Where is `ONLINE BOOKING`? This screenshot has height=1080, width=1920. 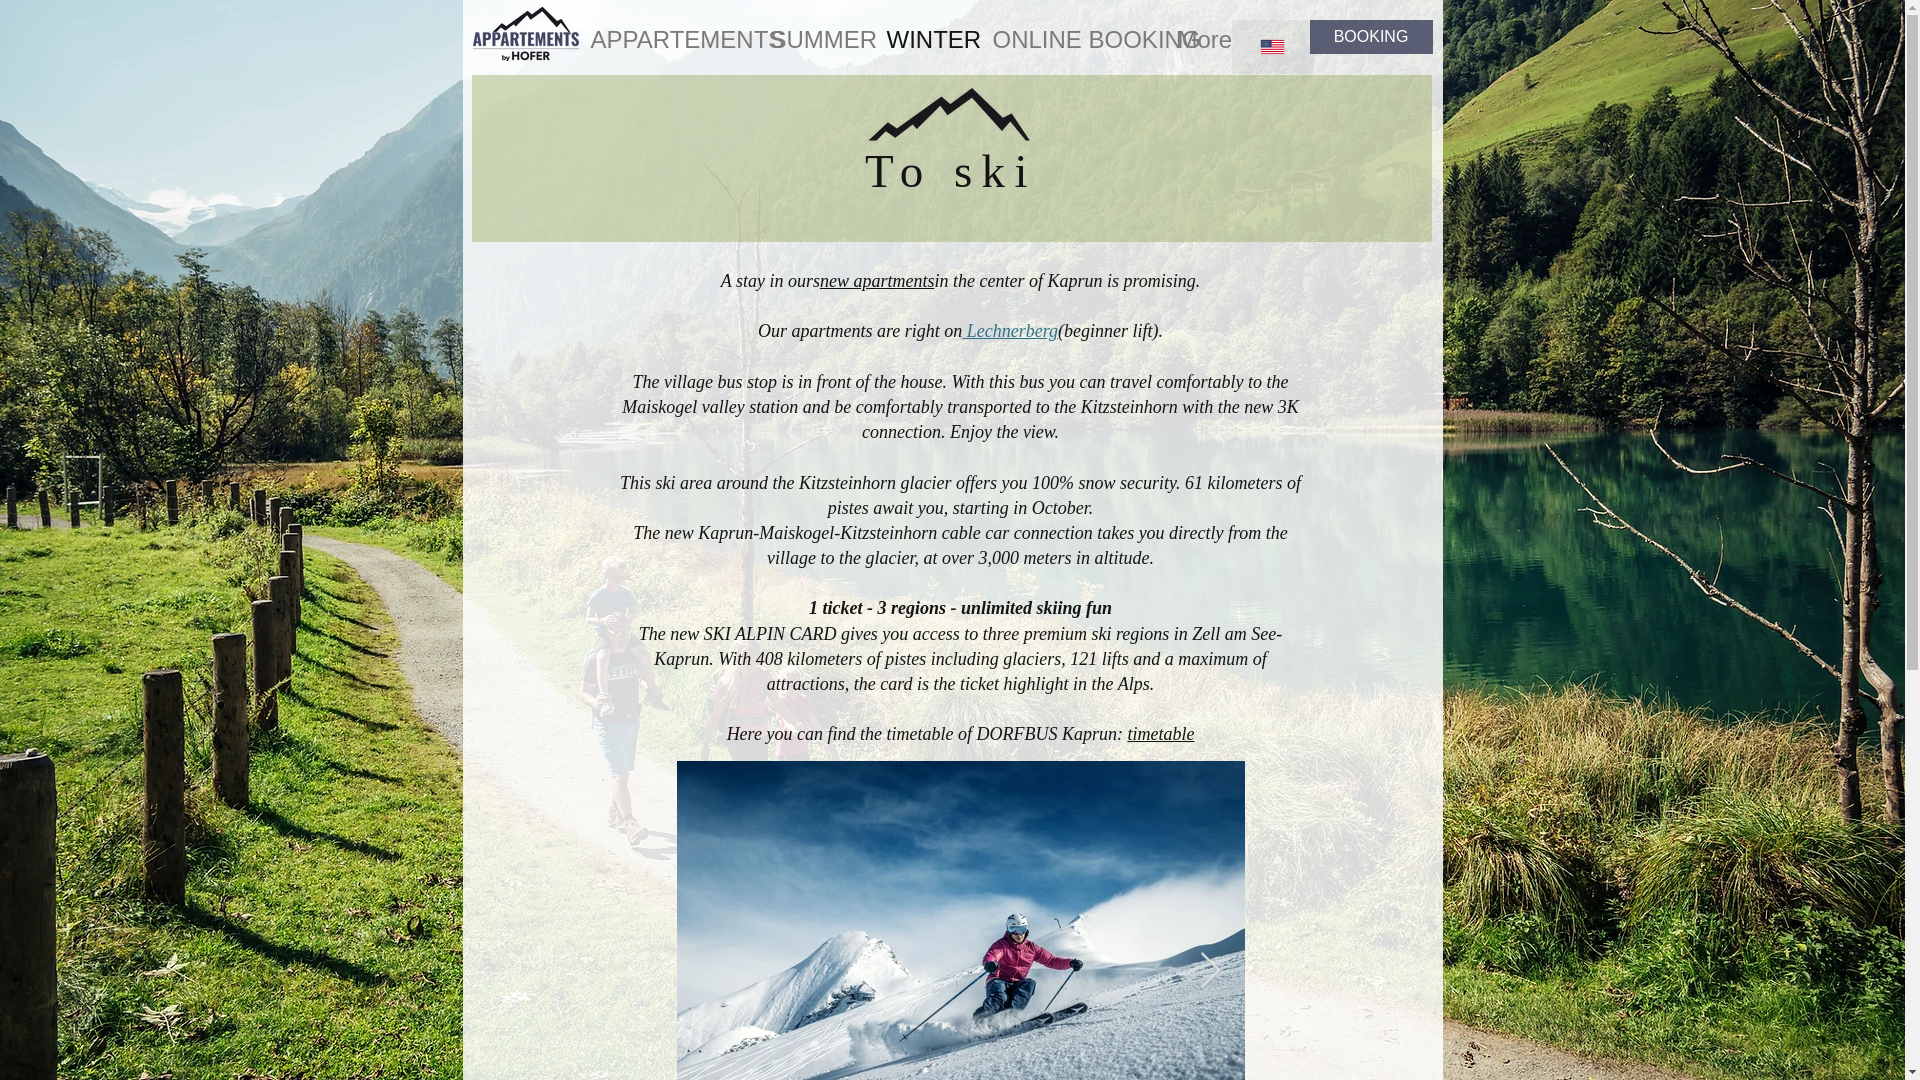 ONLINE BOOKING is located at coordinates (1068, 39).